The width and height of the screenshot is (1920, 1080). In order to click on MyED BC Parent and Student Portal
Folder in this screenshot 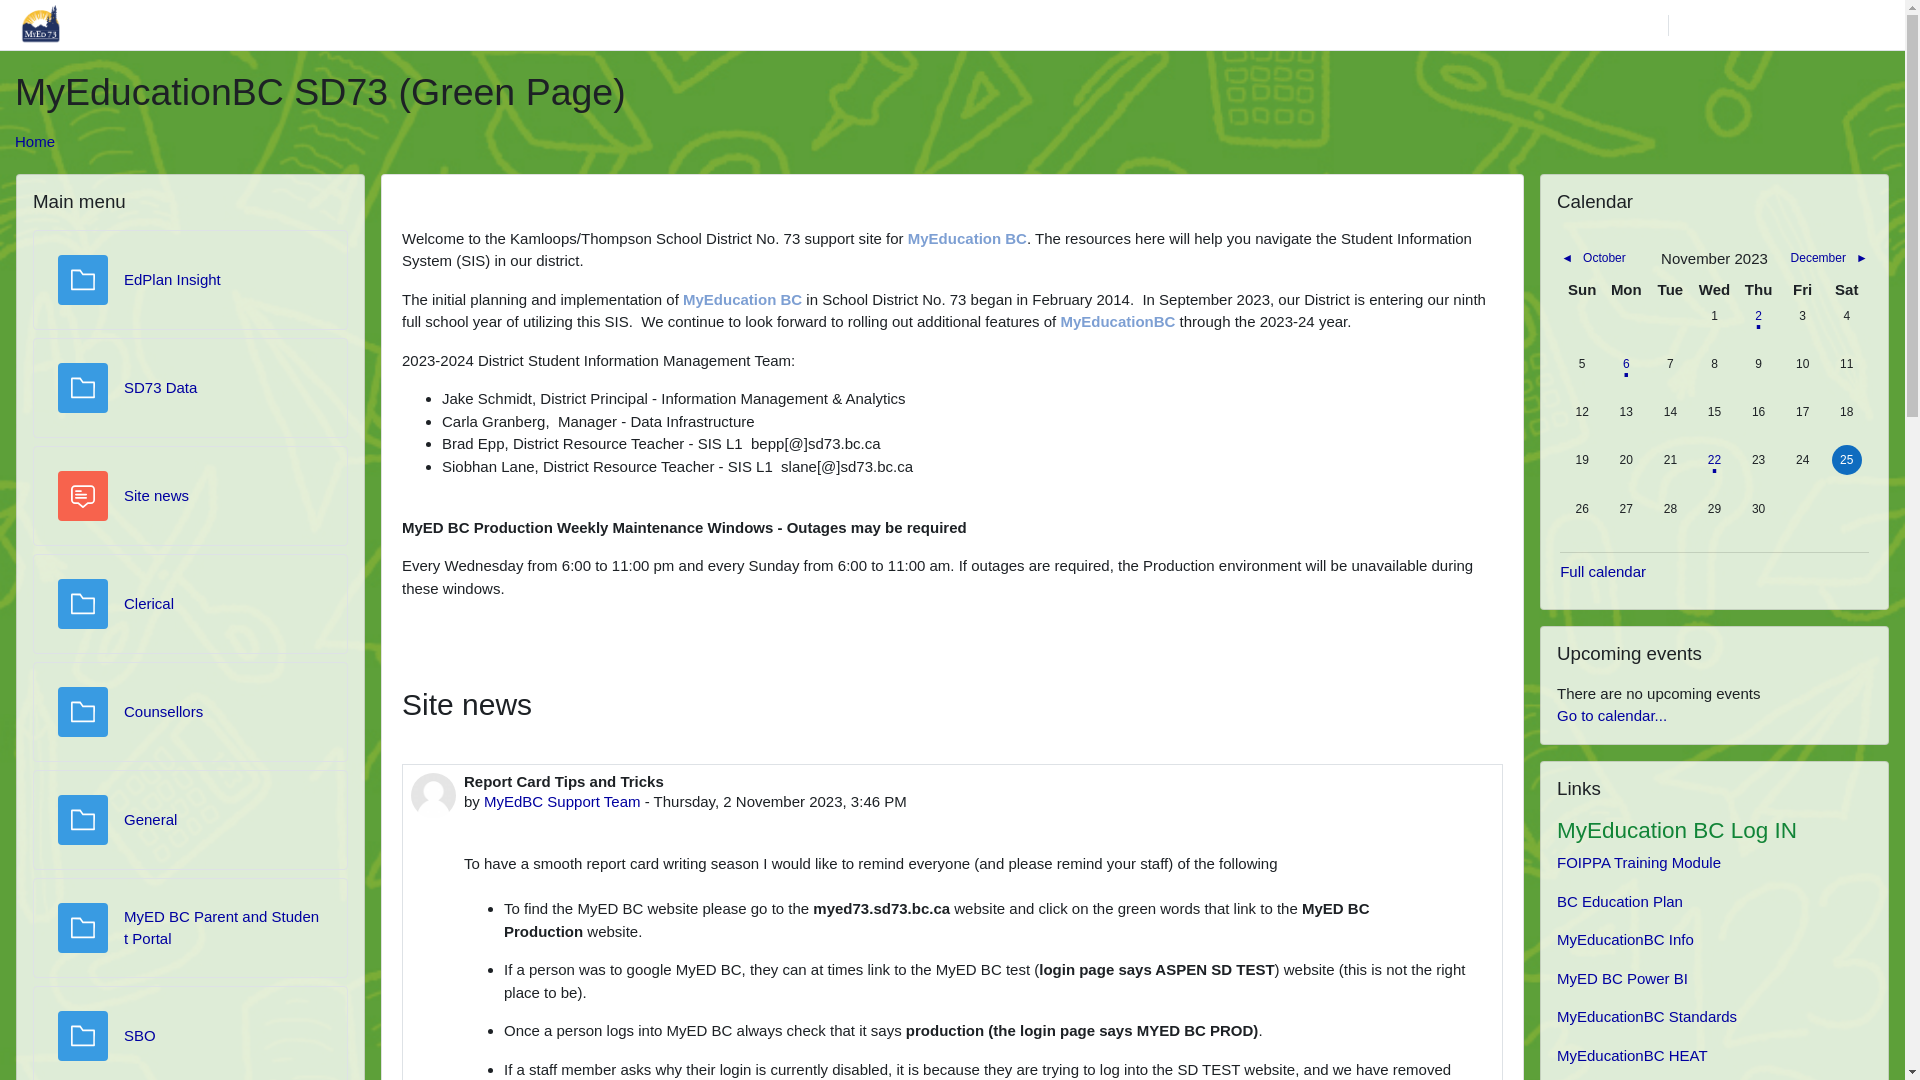, I will do `click(222, 928)`.